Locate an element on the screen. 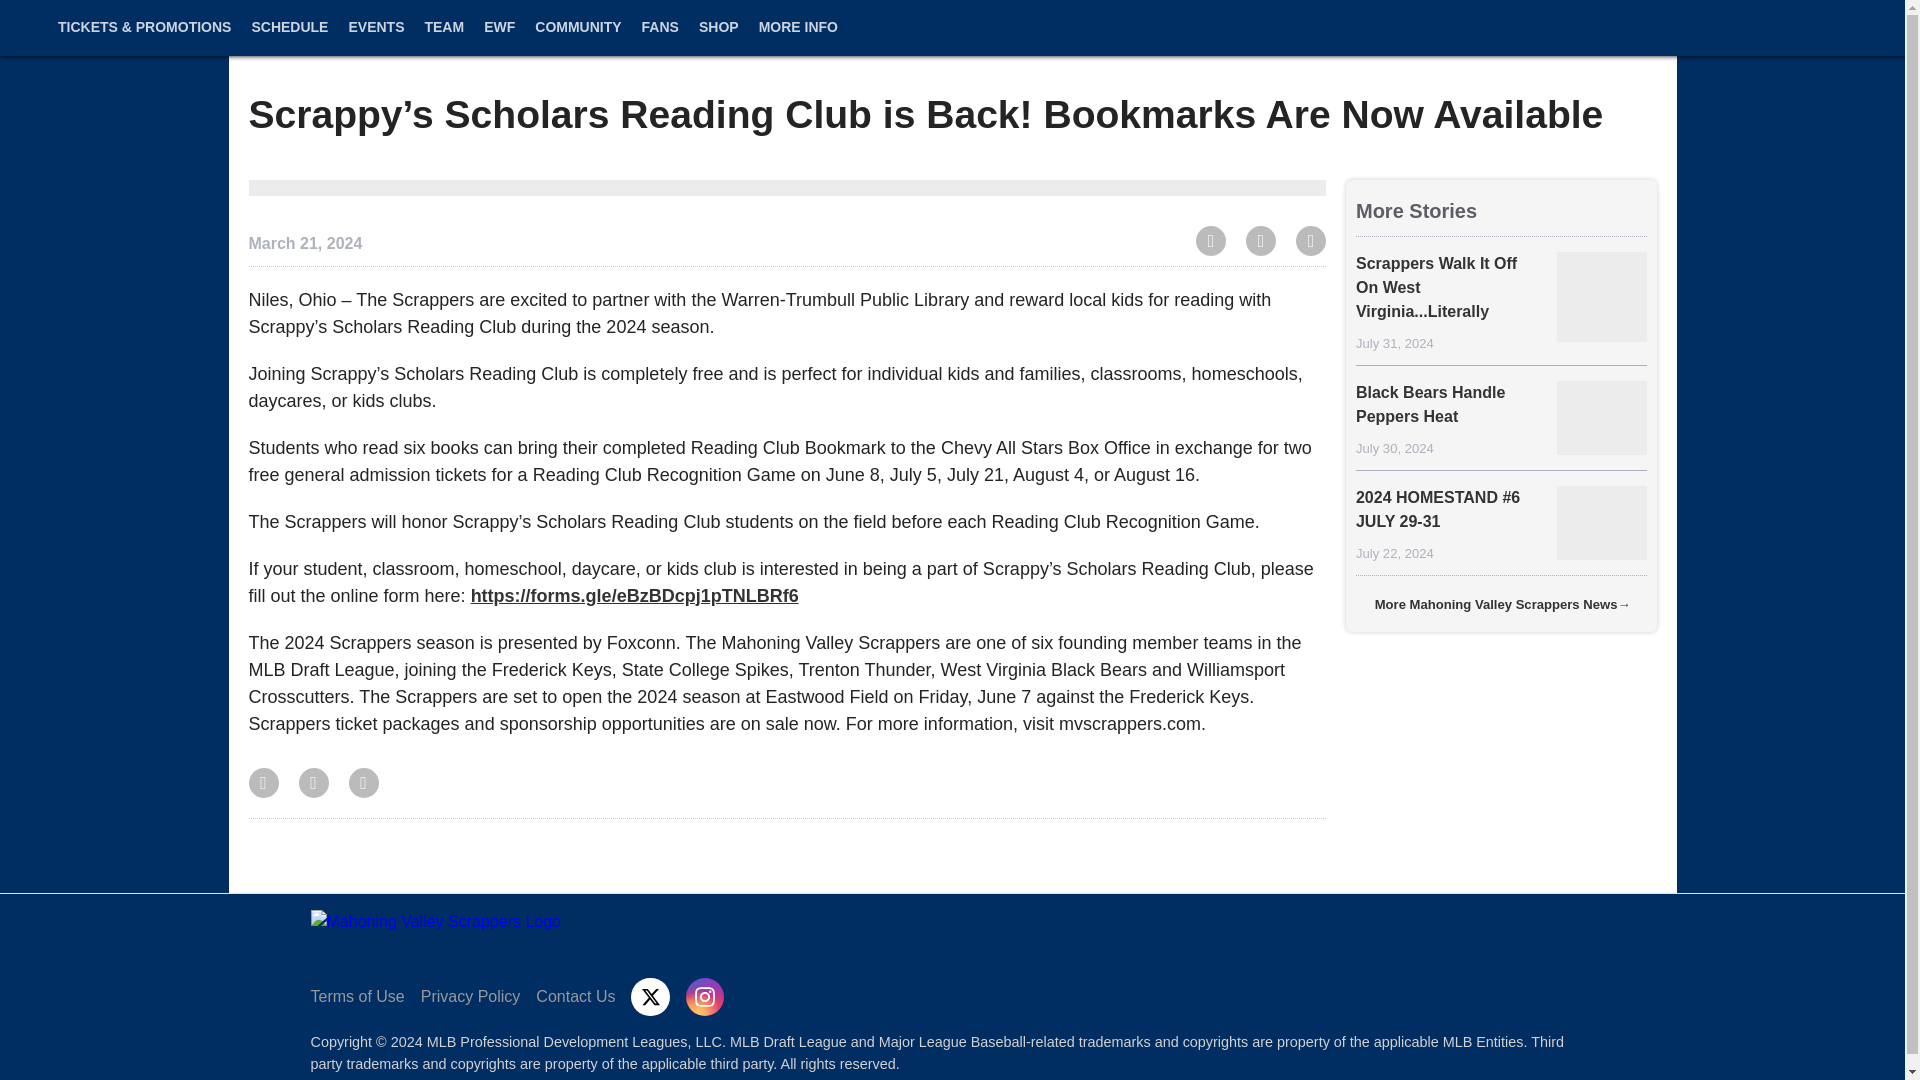 The width and height of the screenshot is (1920, 1080). MORE INFO is located at coordinates (798, 38).